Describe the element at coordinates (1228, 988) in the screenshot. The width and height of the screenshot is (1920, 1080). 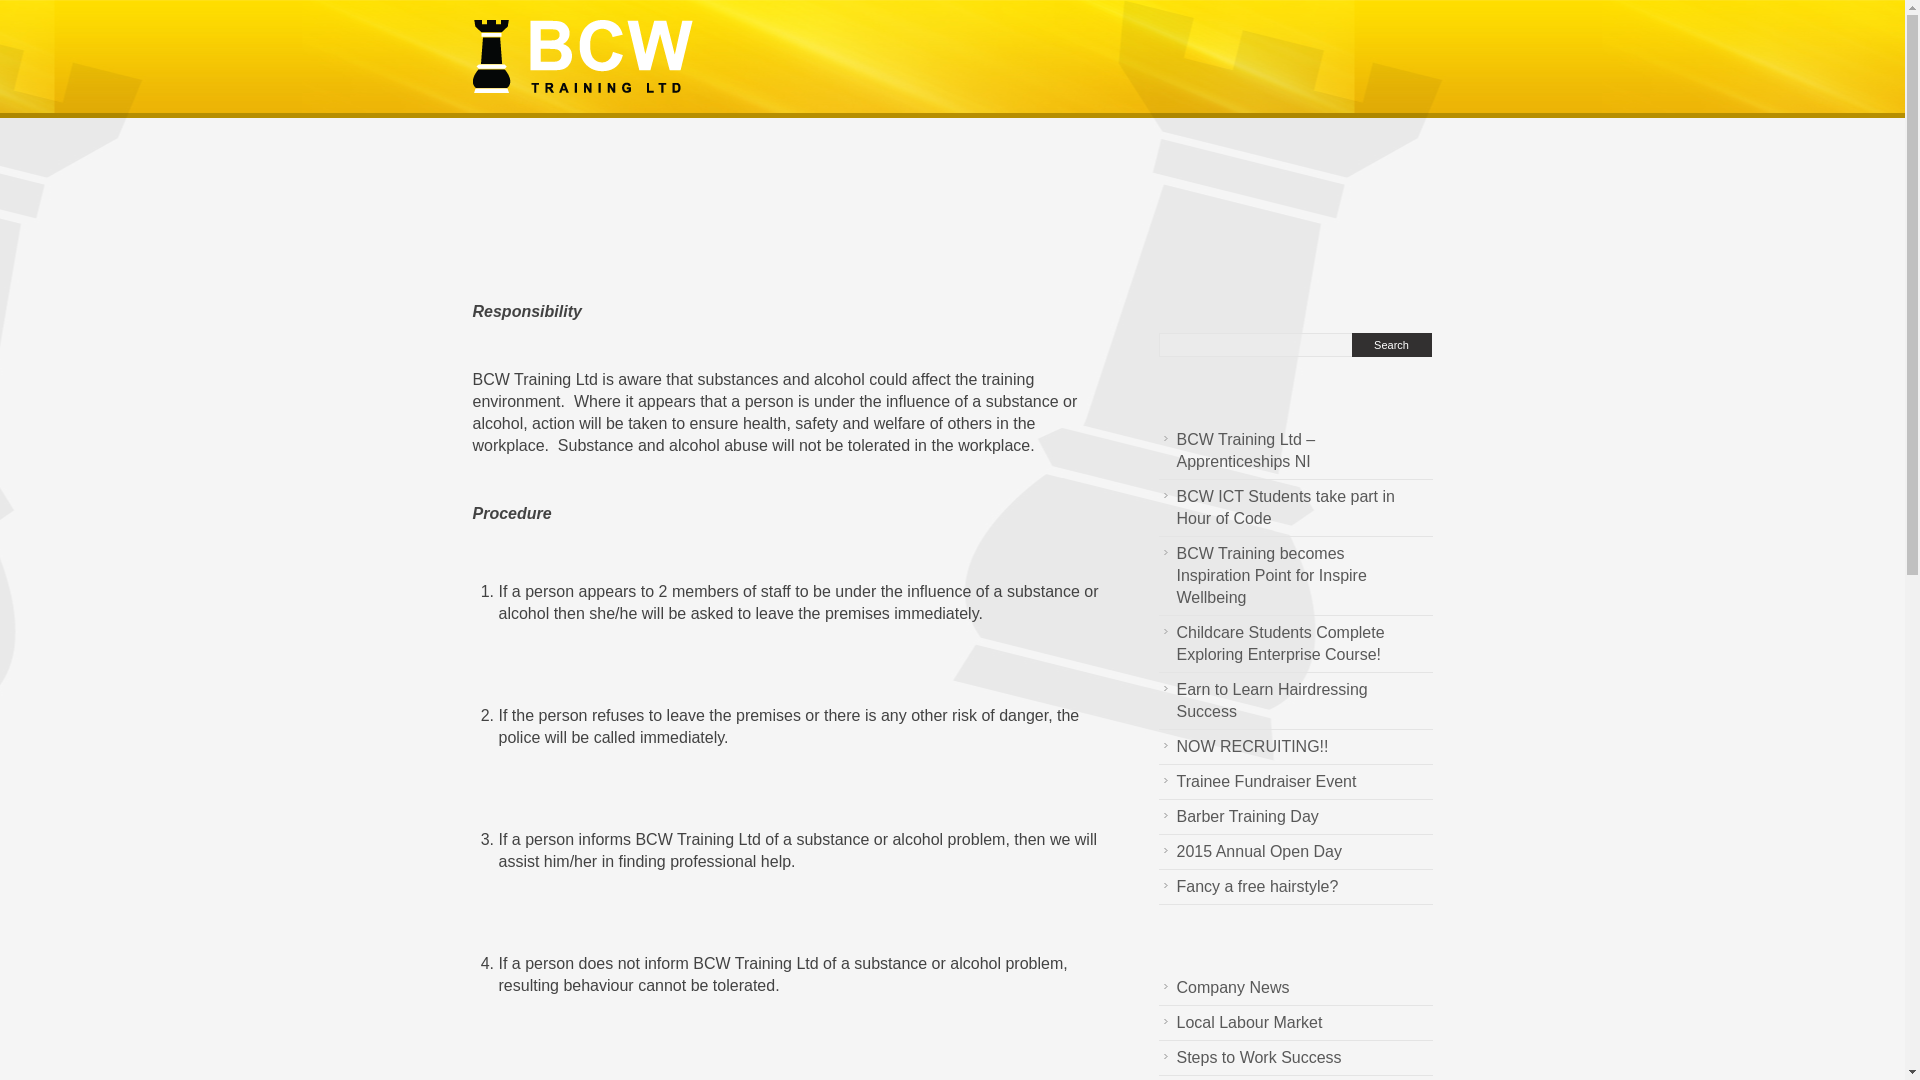
I see `Company News` at that location.